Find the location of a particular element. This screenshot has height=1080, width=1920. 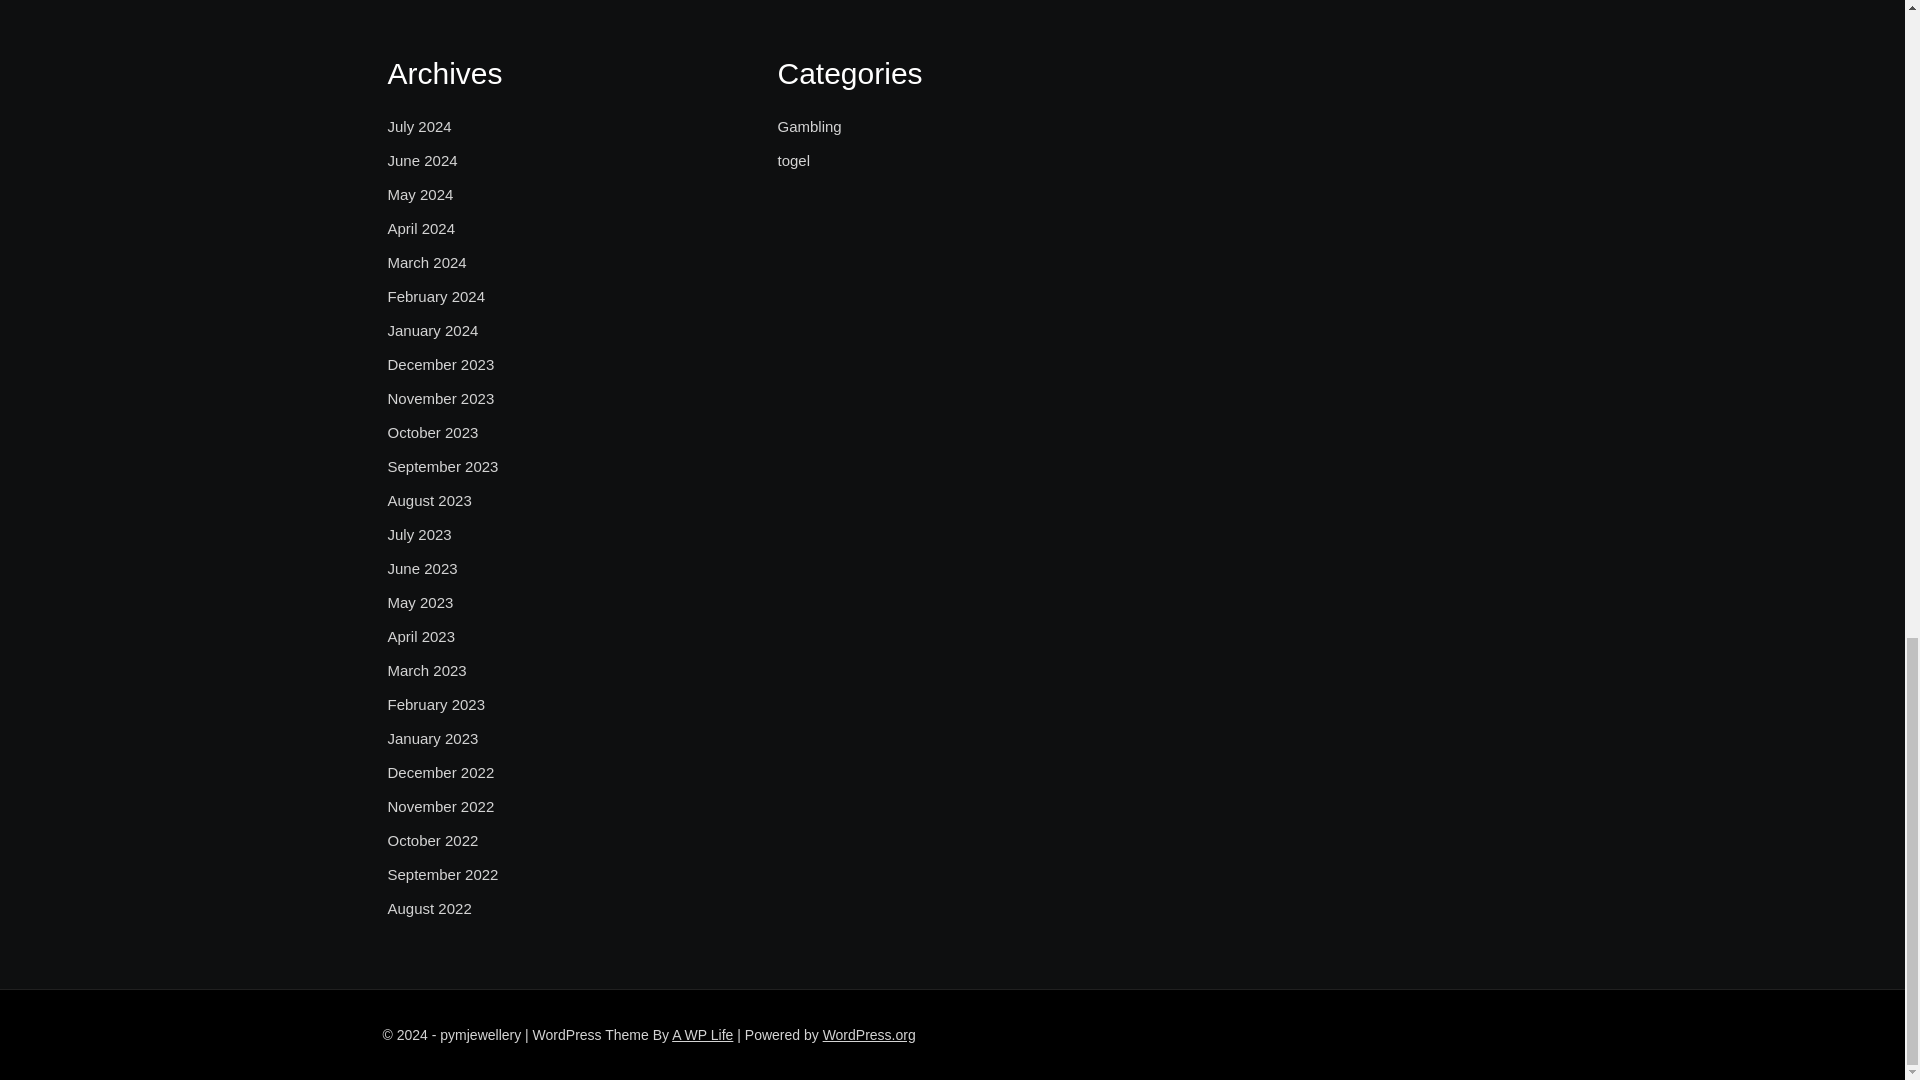

September 2023 is located at coordinates (443, 466).